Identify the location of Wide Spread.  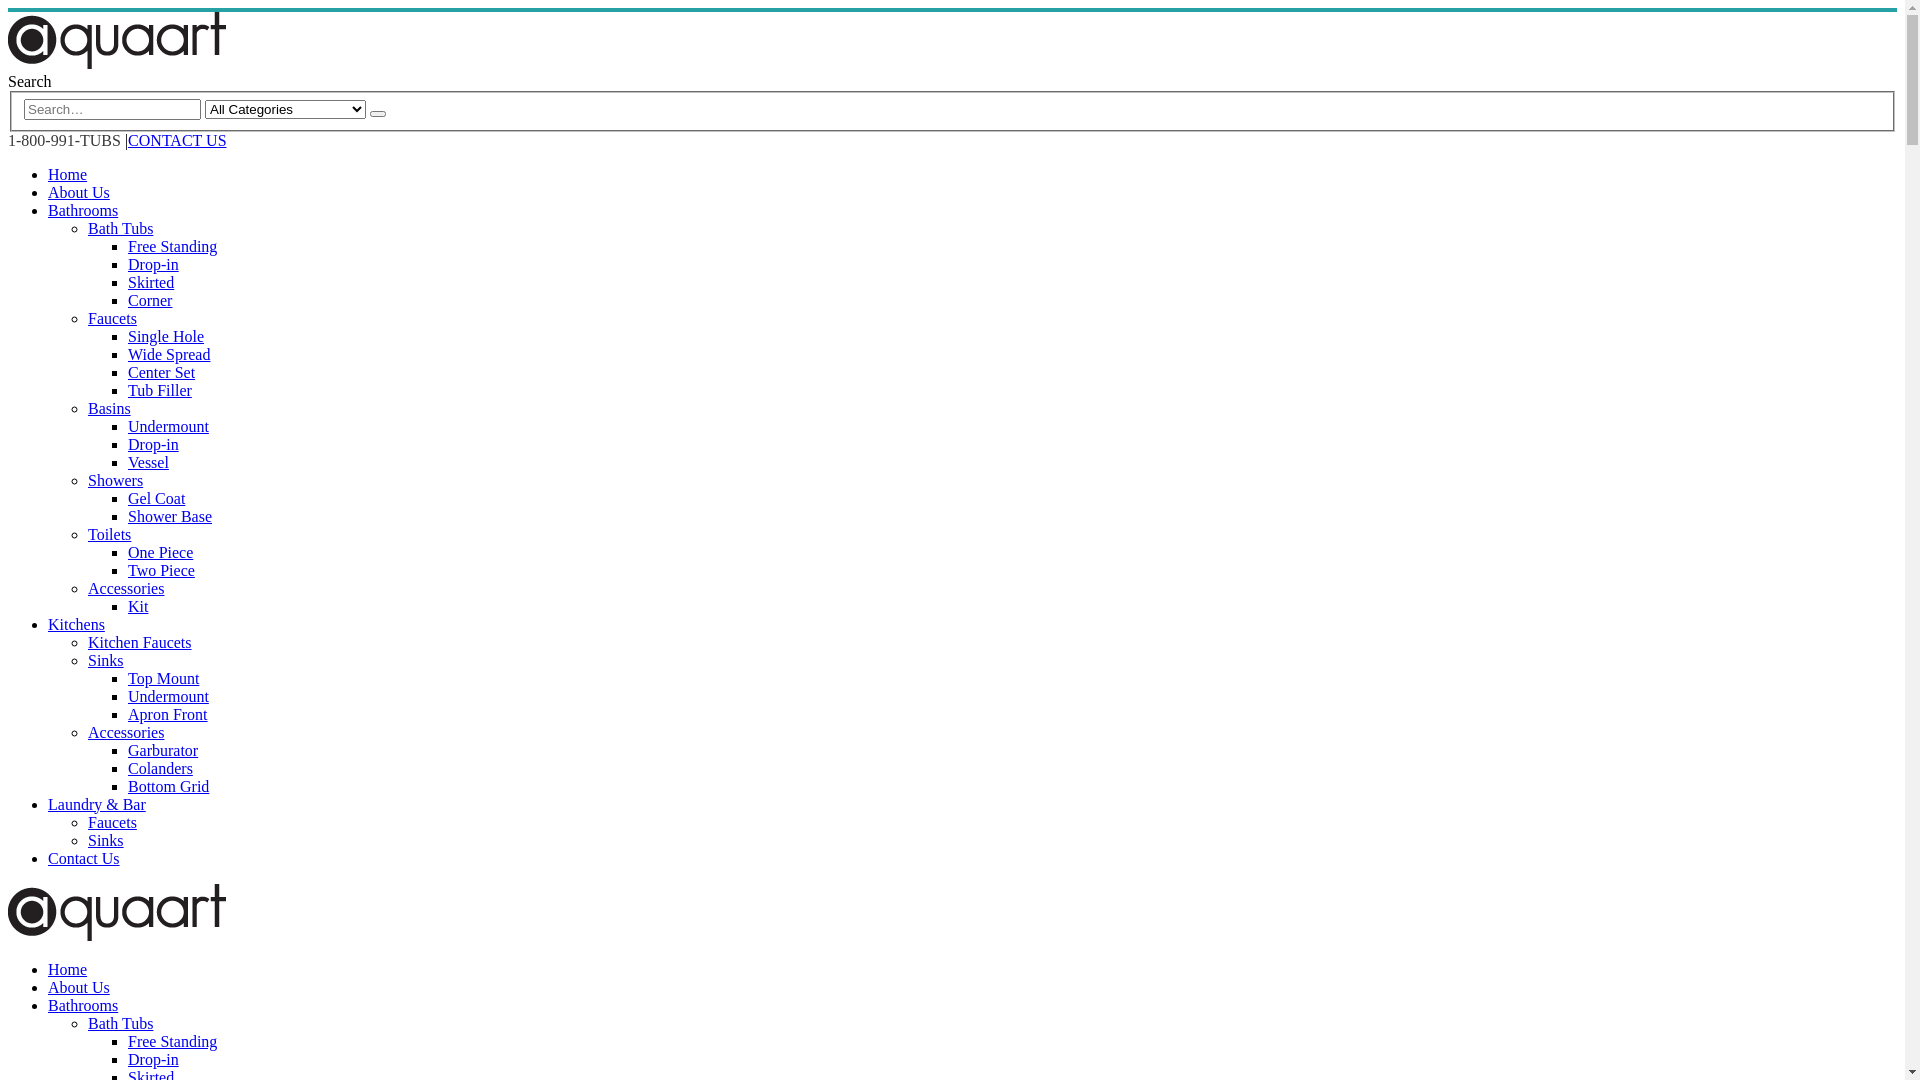
(169, 354).